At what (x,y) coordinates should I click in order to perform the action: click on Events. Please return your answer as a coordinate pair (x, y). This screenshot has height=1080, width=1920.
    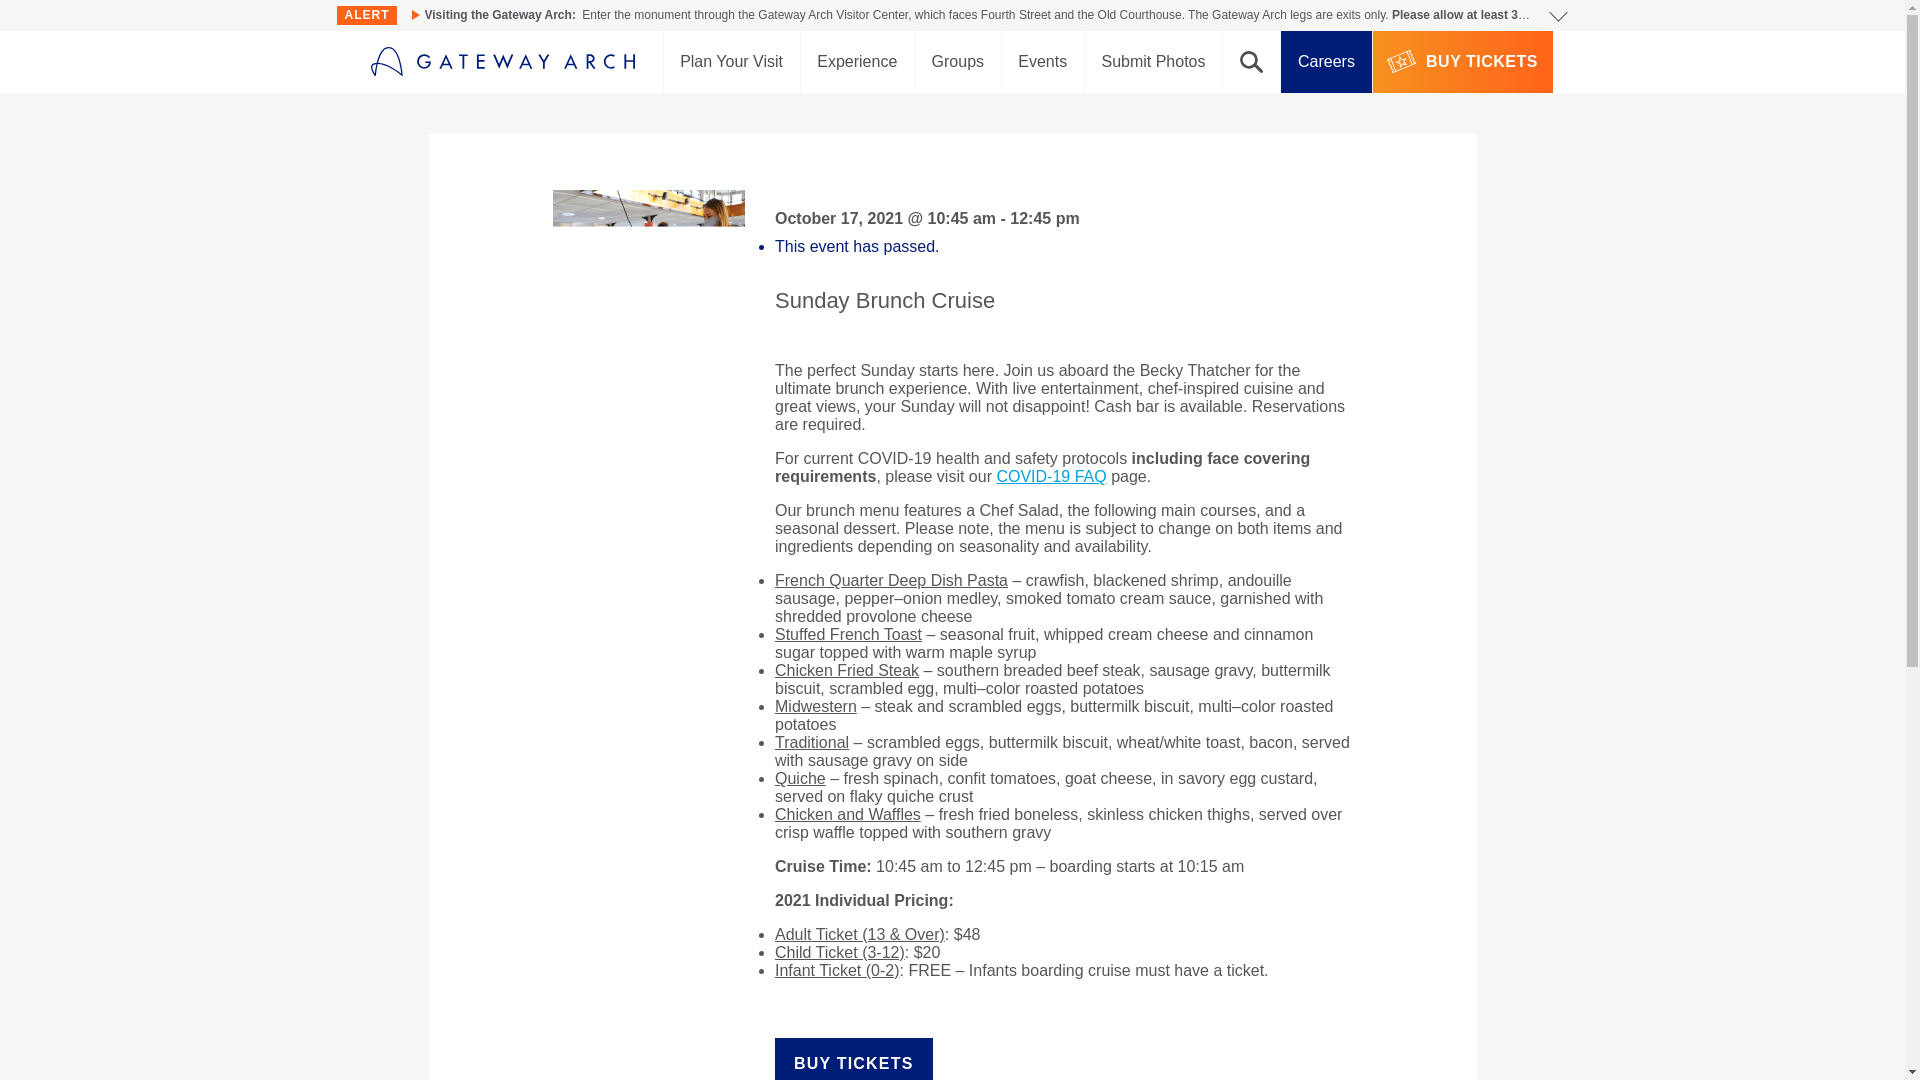
    Looking at the image, I should click on (1043, 62).